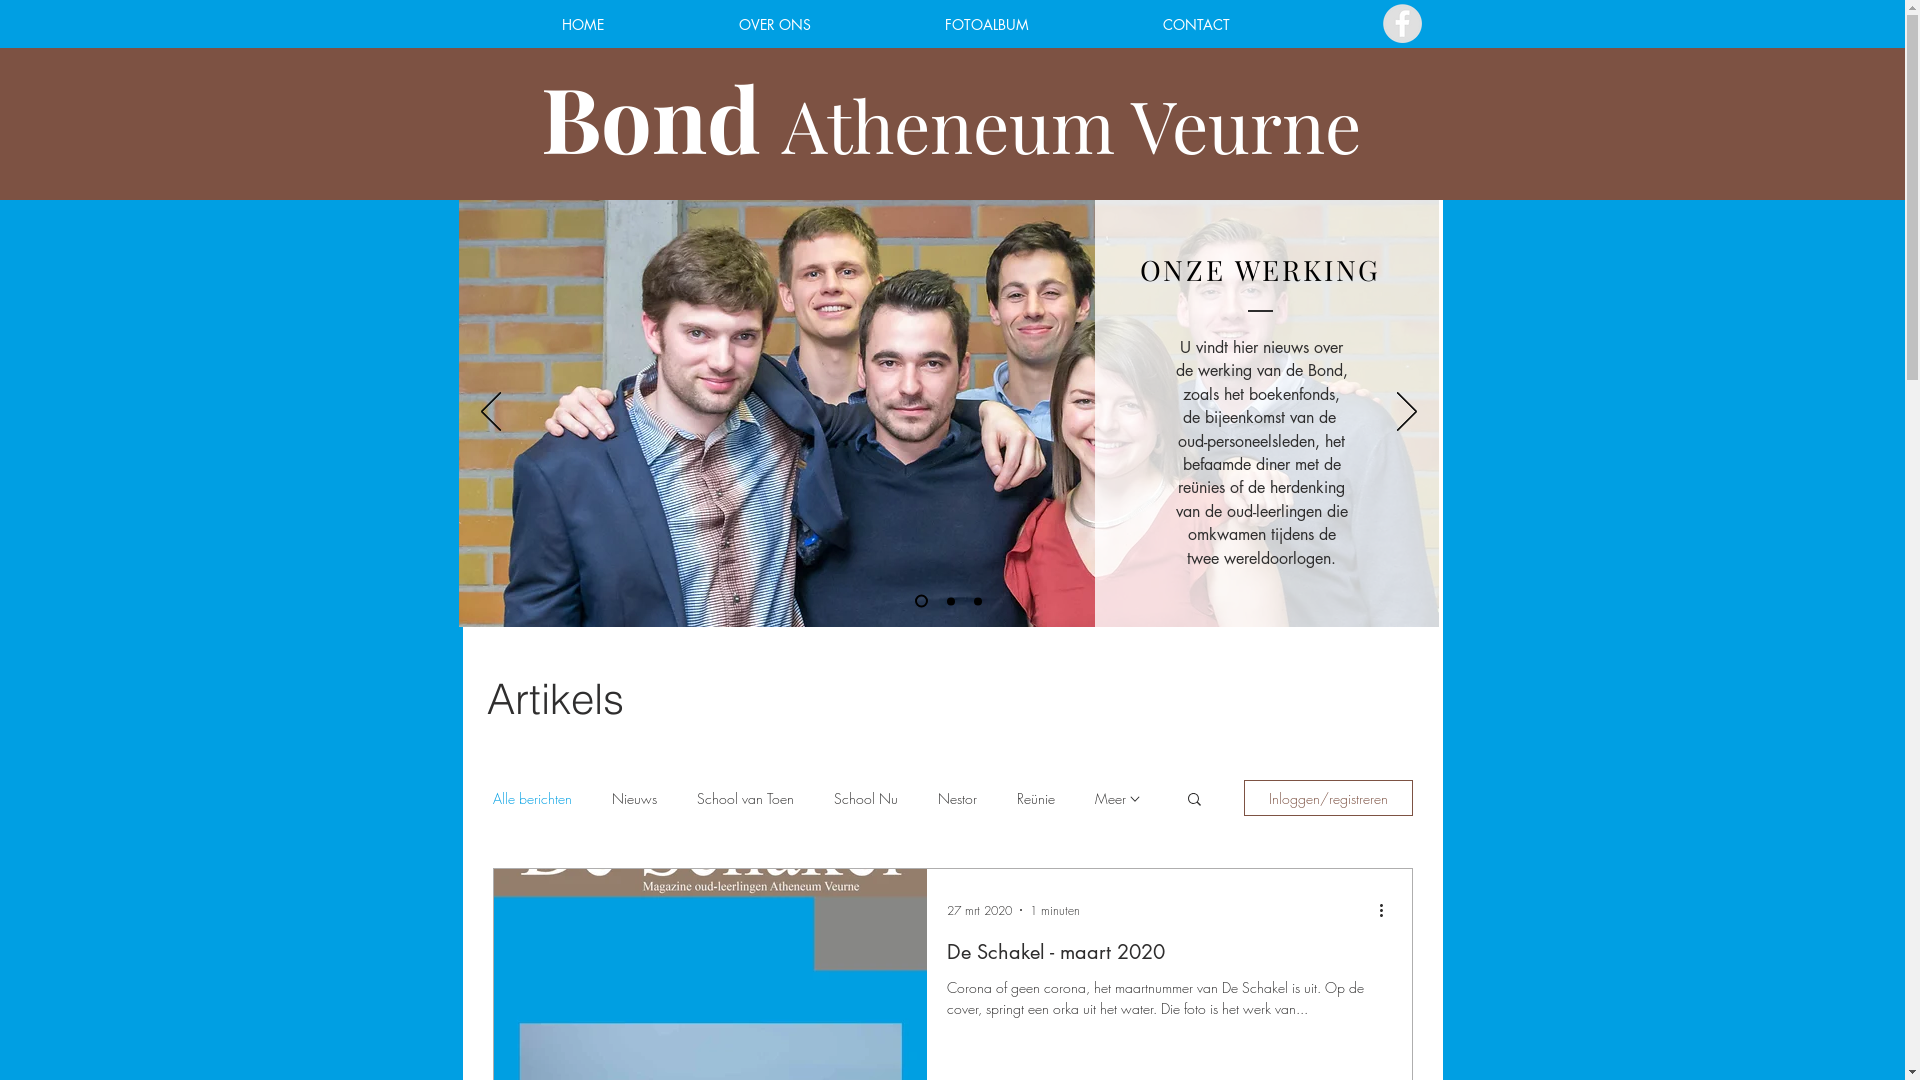 This screenshot has width=1920, height=1080. What do you see at coordinates (744, 798) in the screenshot?
I see `School van Toen` at bounding box center [744, 798].